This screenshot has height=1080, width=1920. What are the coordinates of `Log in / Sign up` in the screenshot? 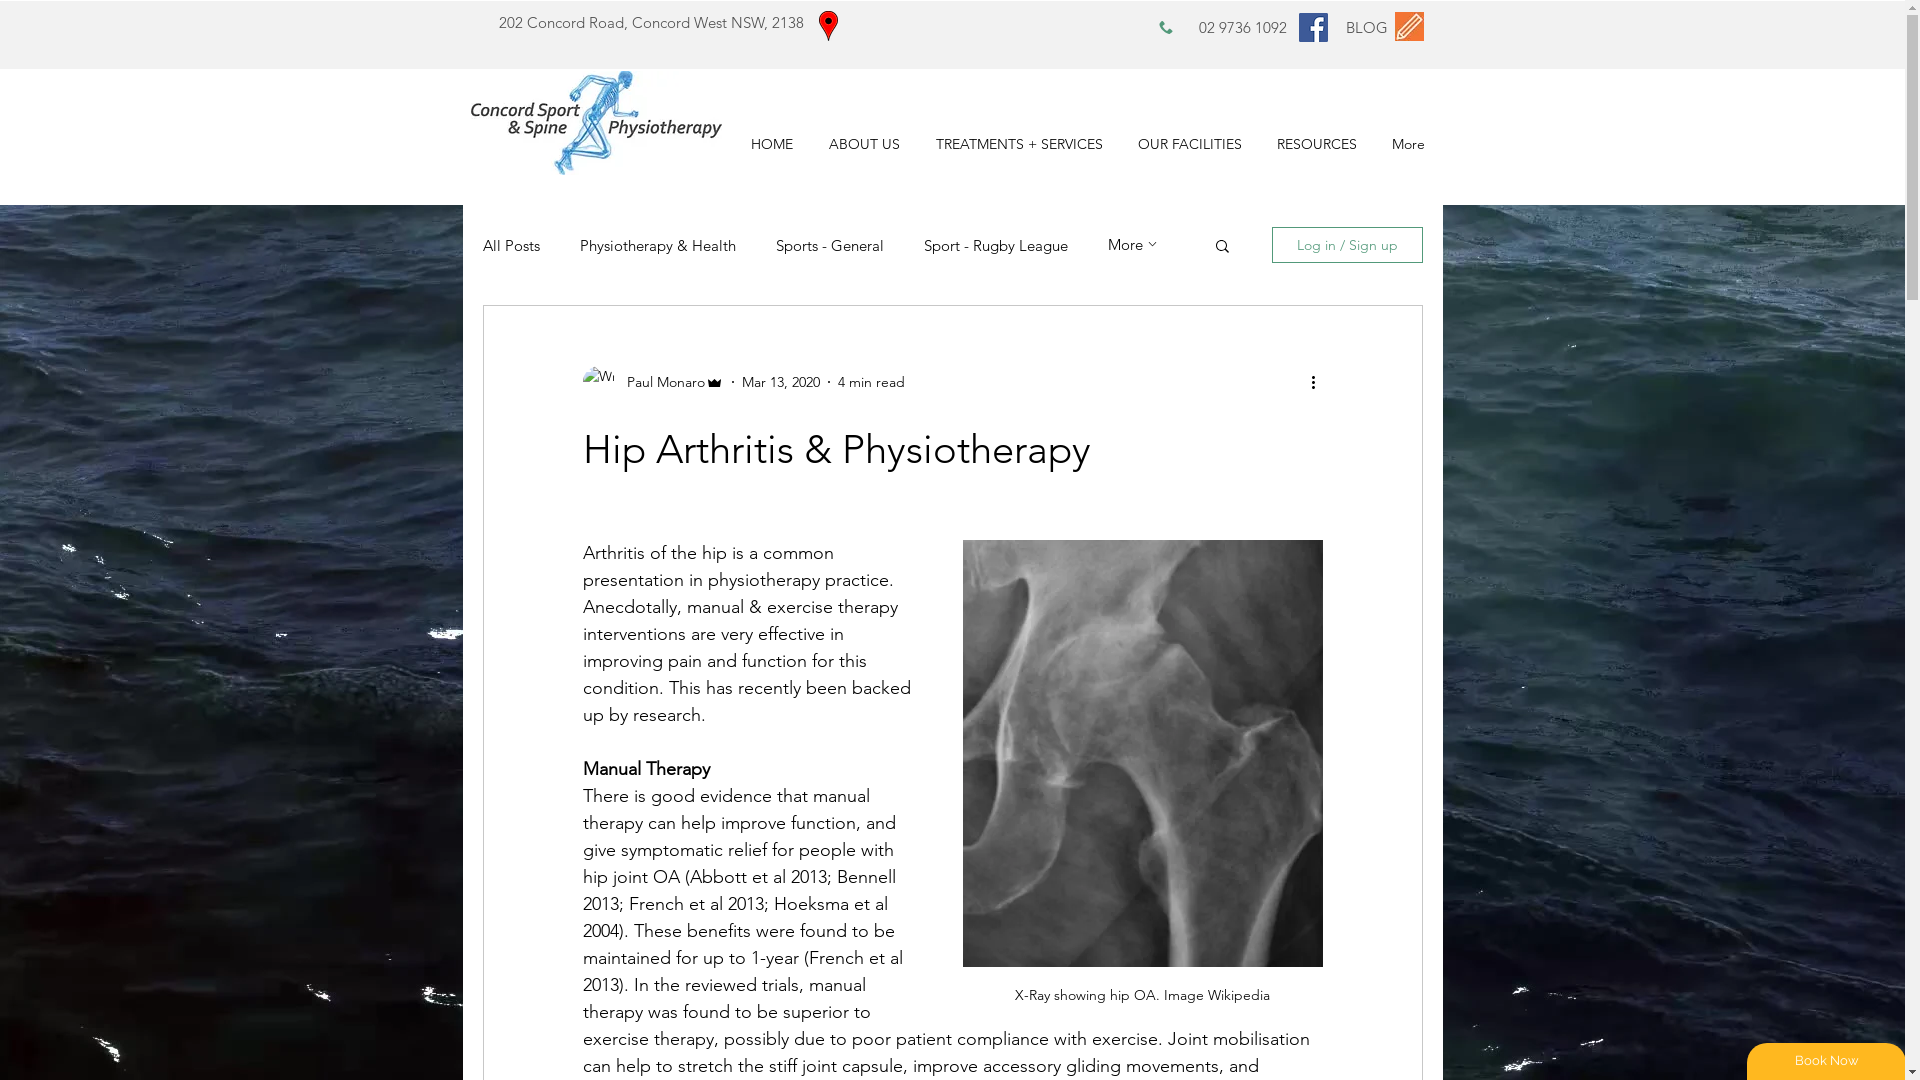 It's located at (1348, 245).